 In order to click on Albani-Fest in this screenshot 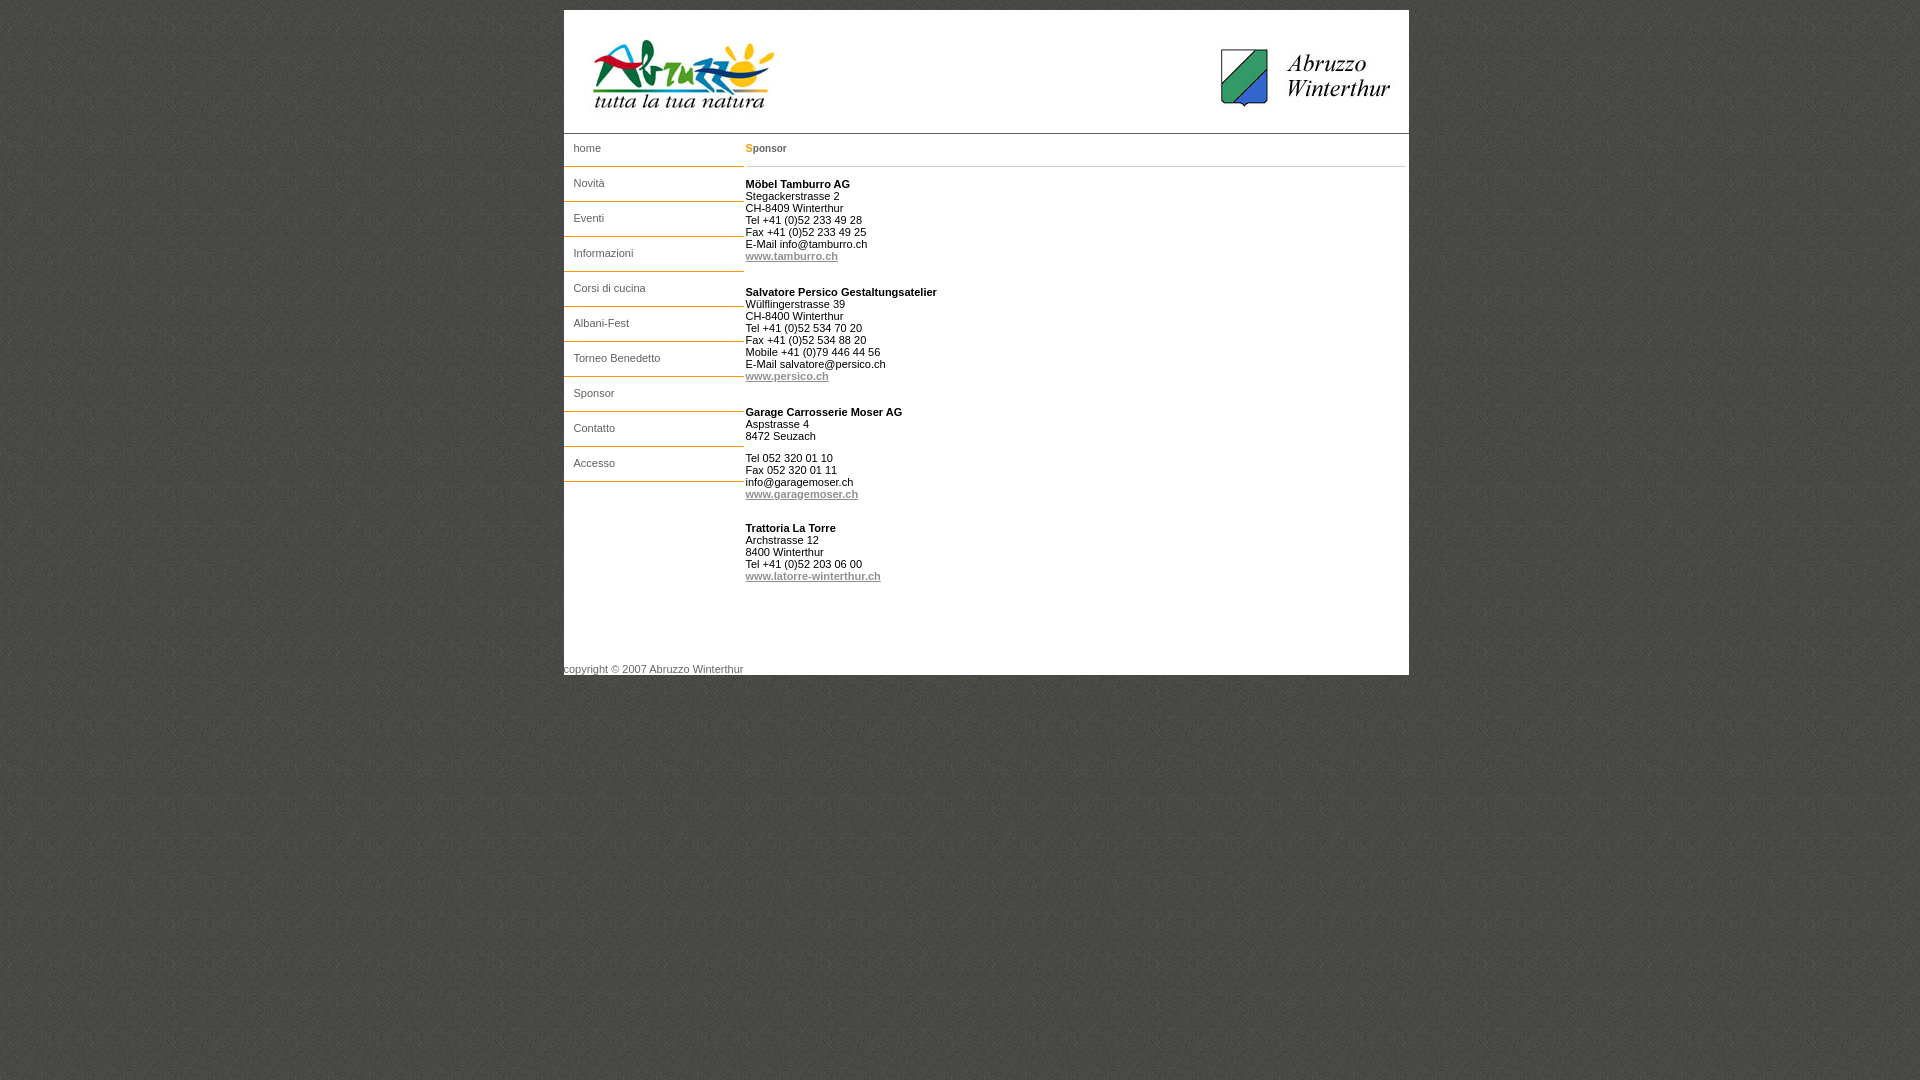, I will do `click(654, 326)`.